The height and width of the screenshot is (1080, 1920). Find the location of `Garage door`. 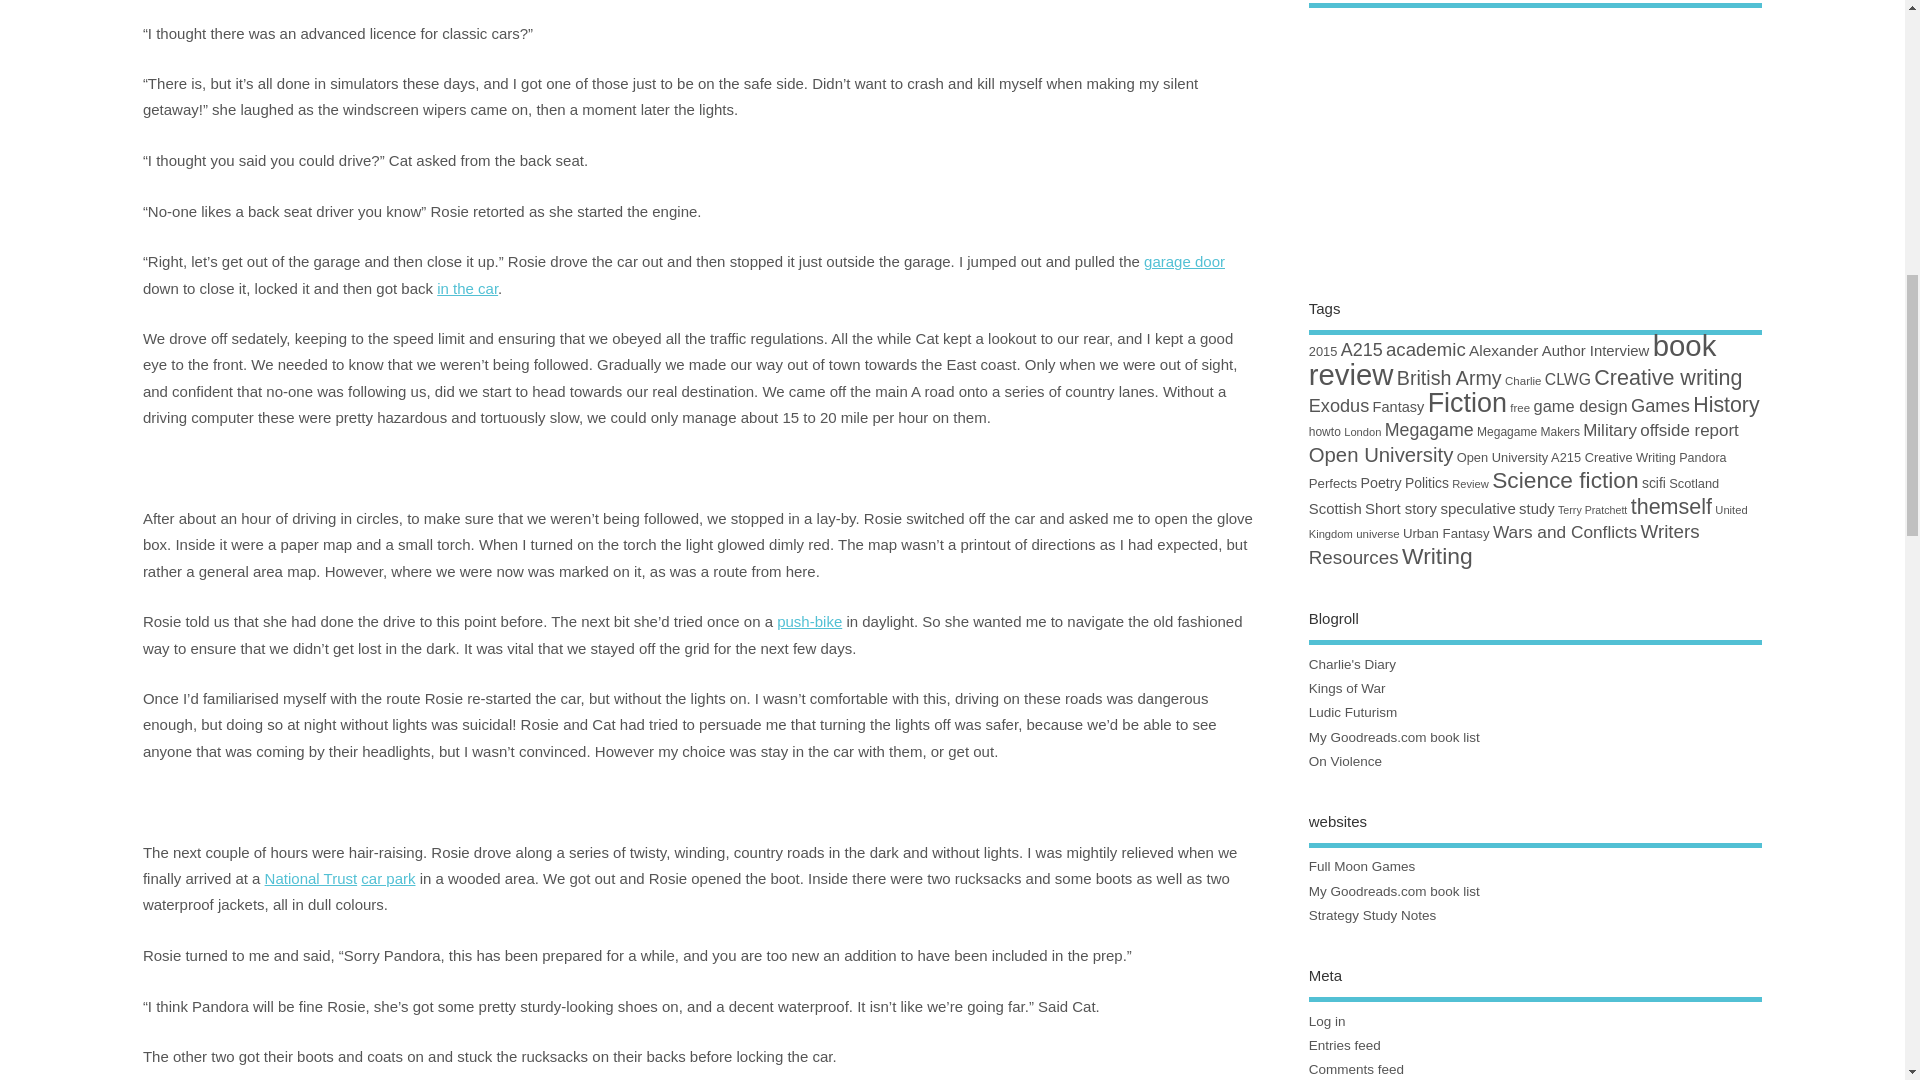

Garage door is located at coordinates (1184, 261).